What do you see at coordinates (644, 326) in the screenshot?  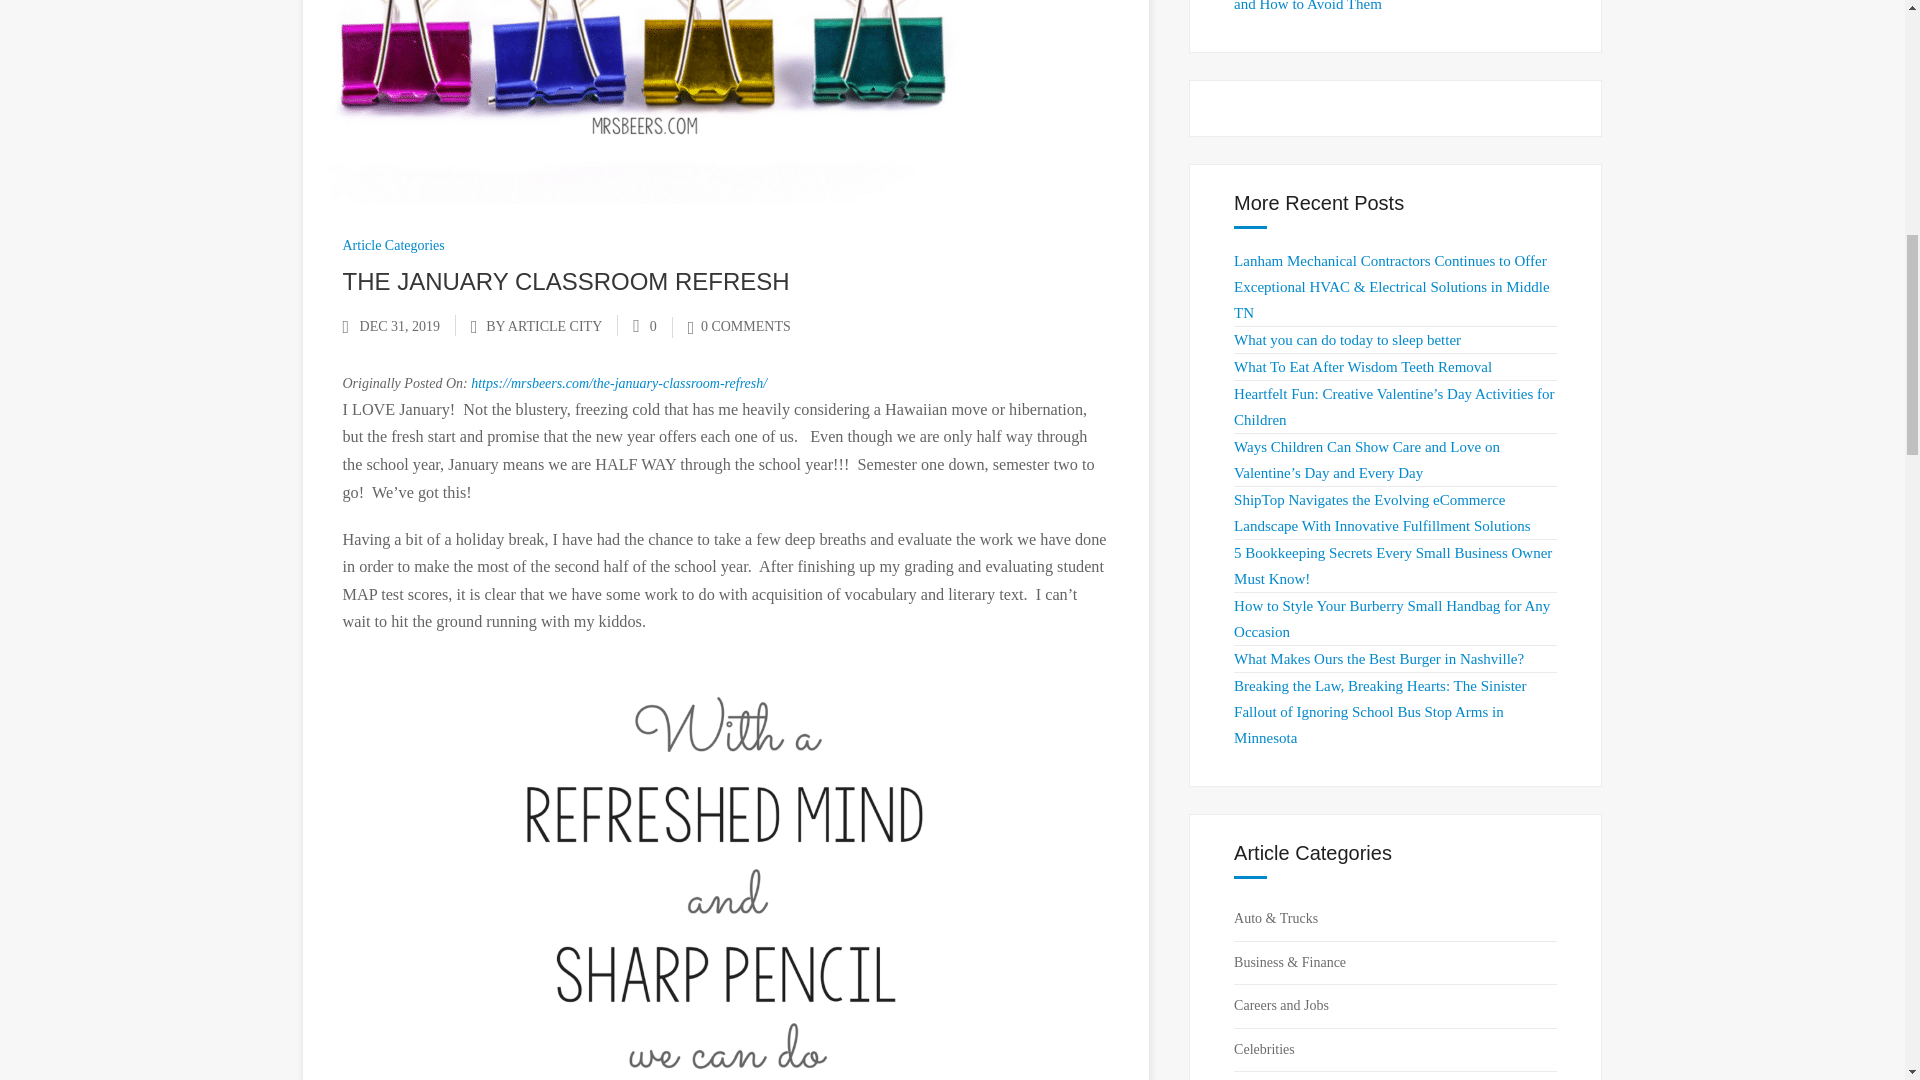 I see `Like this` at bounding box center [644, 326].